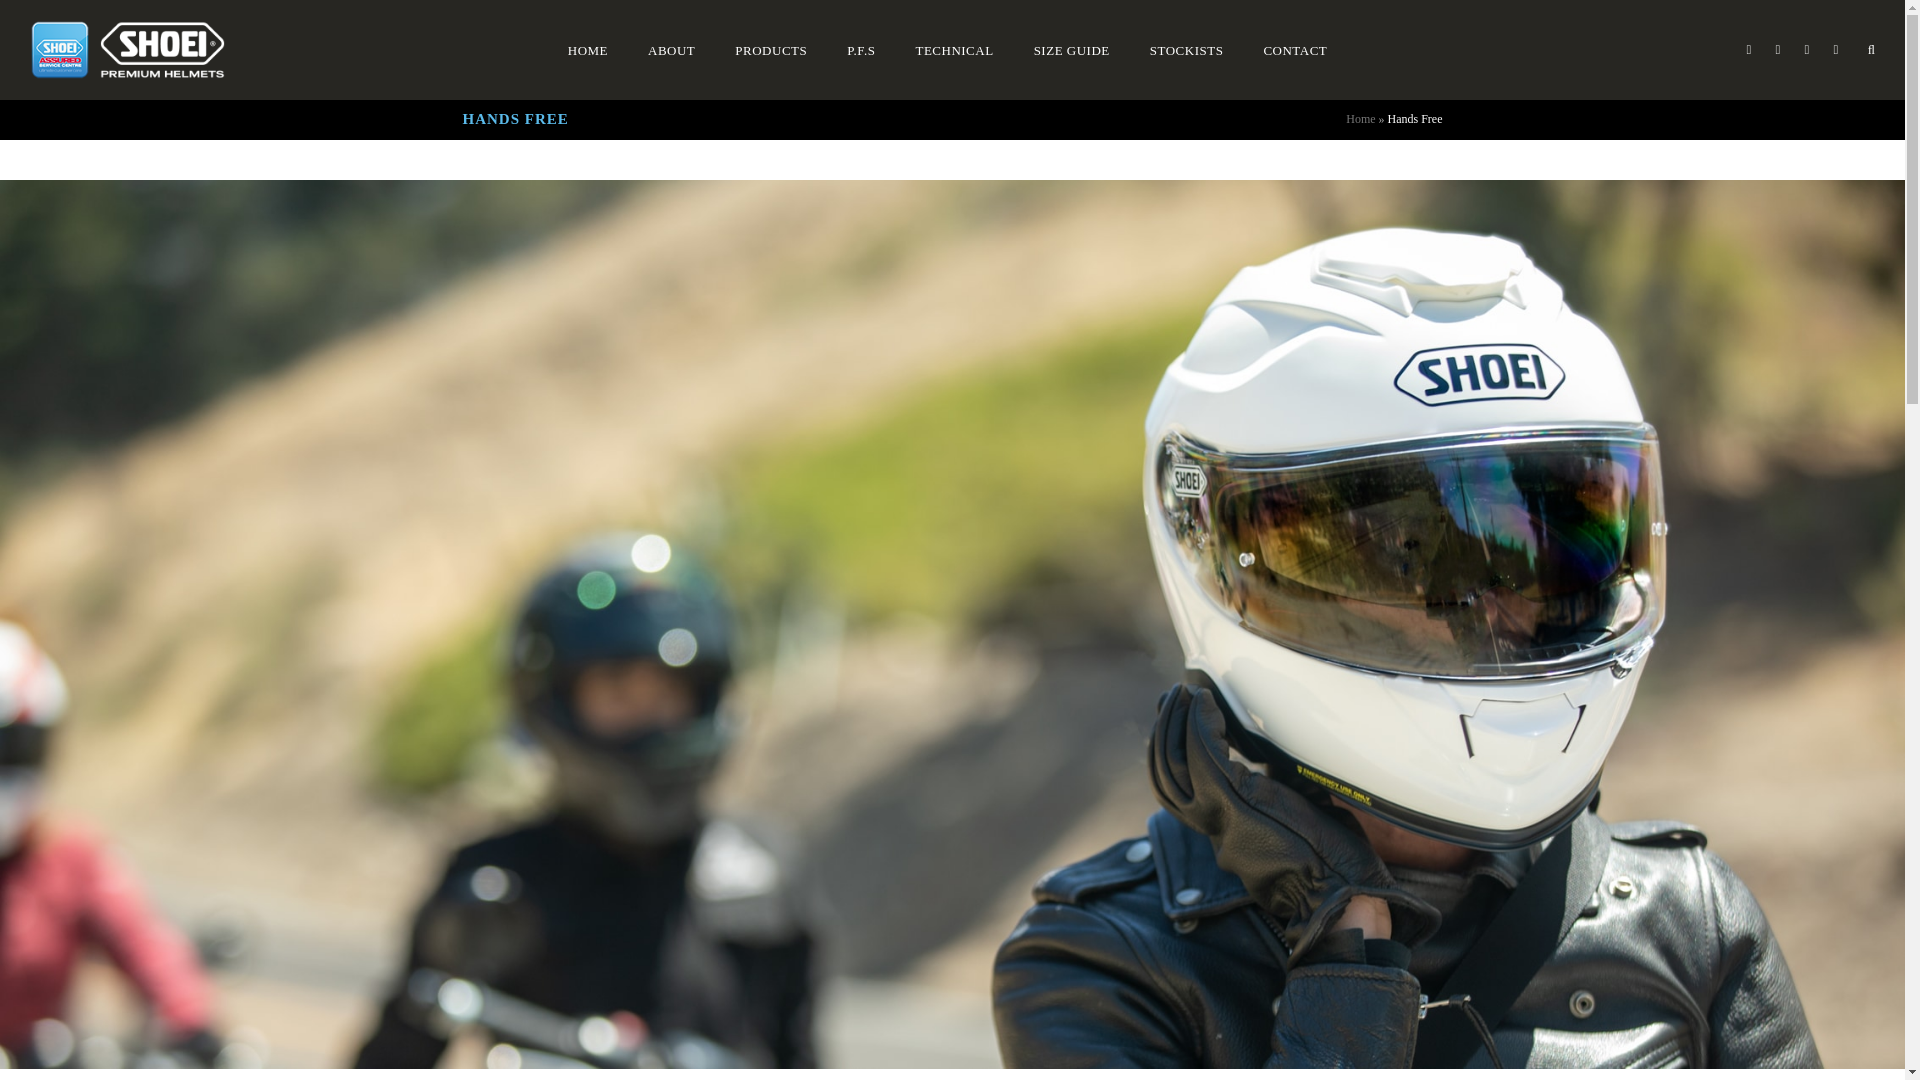 The image size is (1920, 1080). What do you see at coordinates (587, 50) in the screenshot?
I see `HOME` at bounding box center [587, 50].